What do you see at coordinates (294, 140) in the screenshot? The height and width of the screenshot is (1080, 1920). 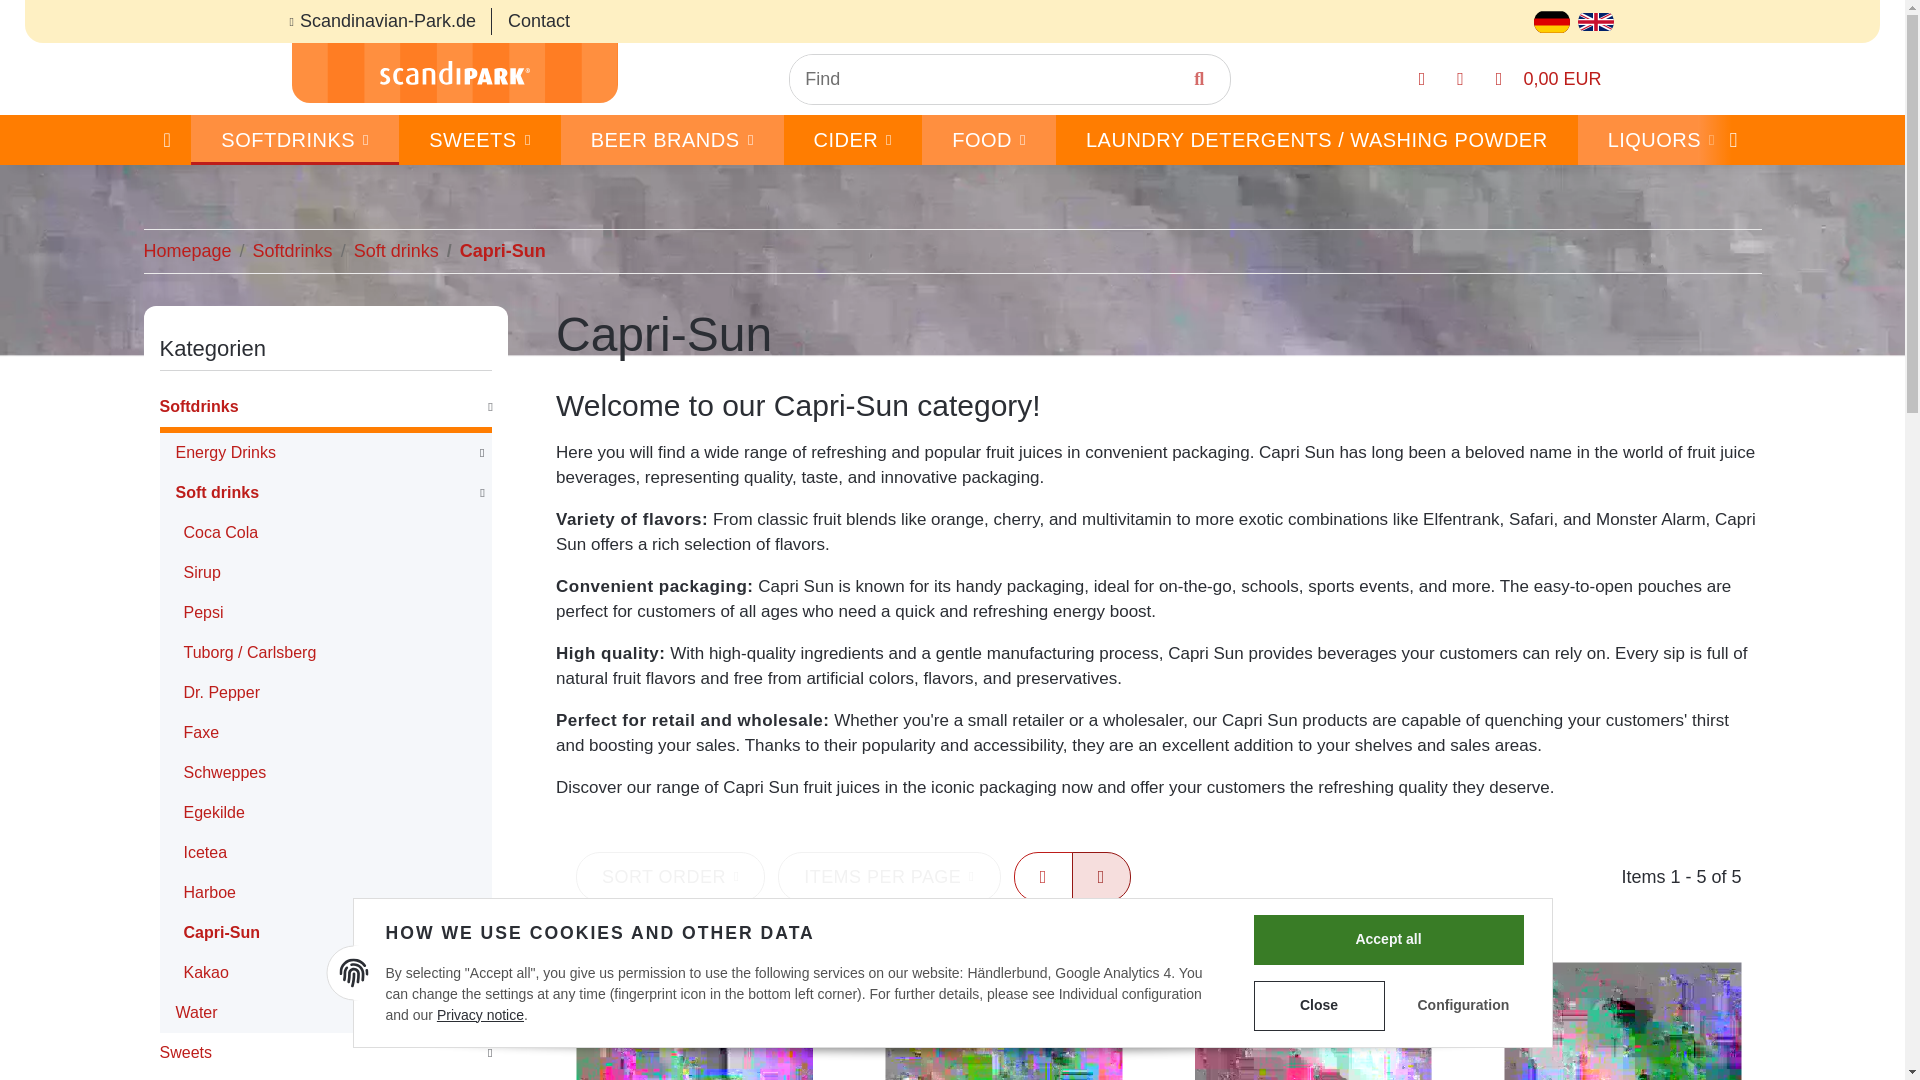 I see `SOFTDRINKS` at bounding box center [294, 140].